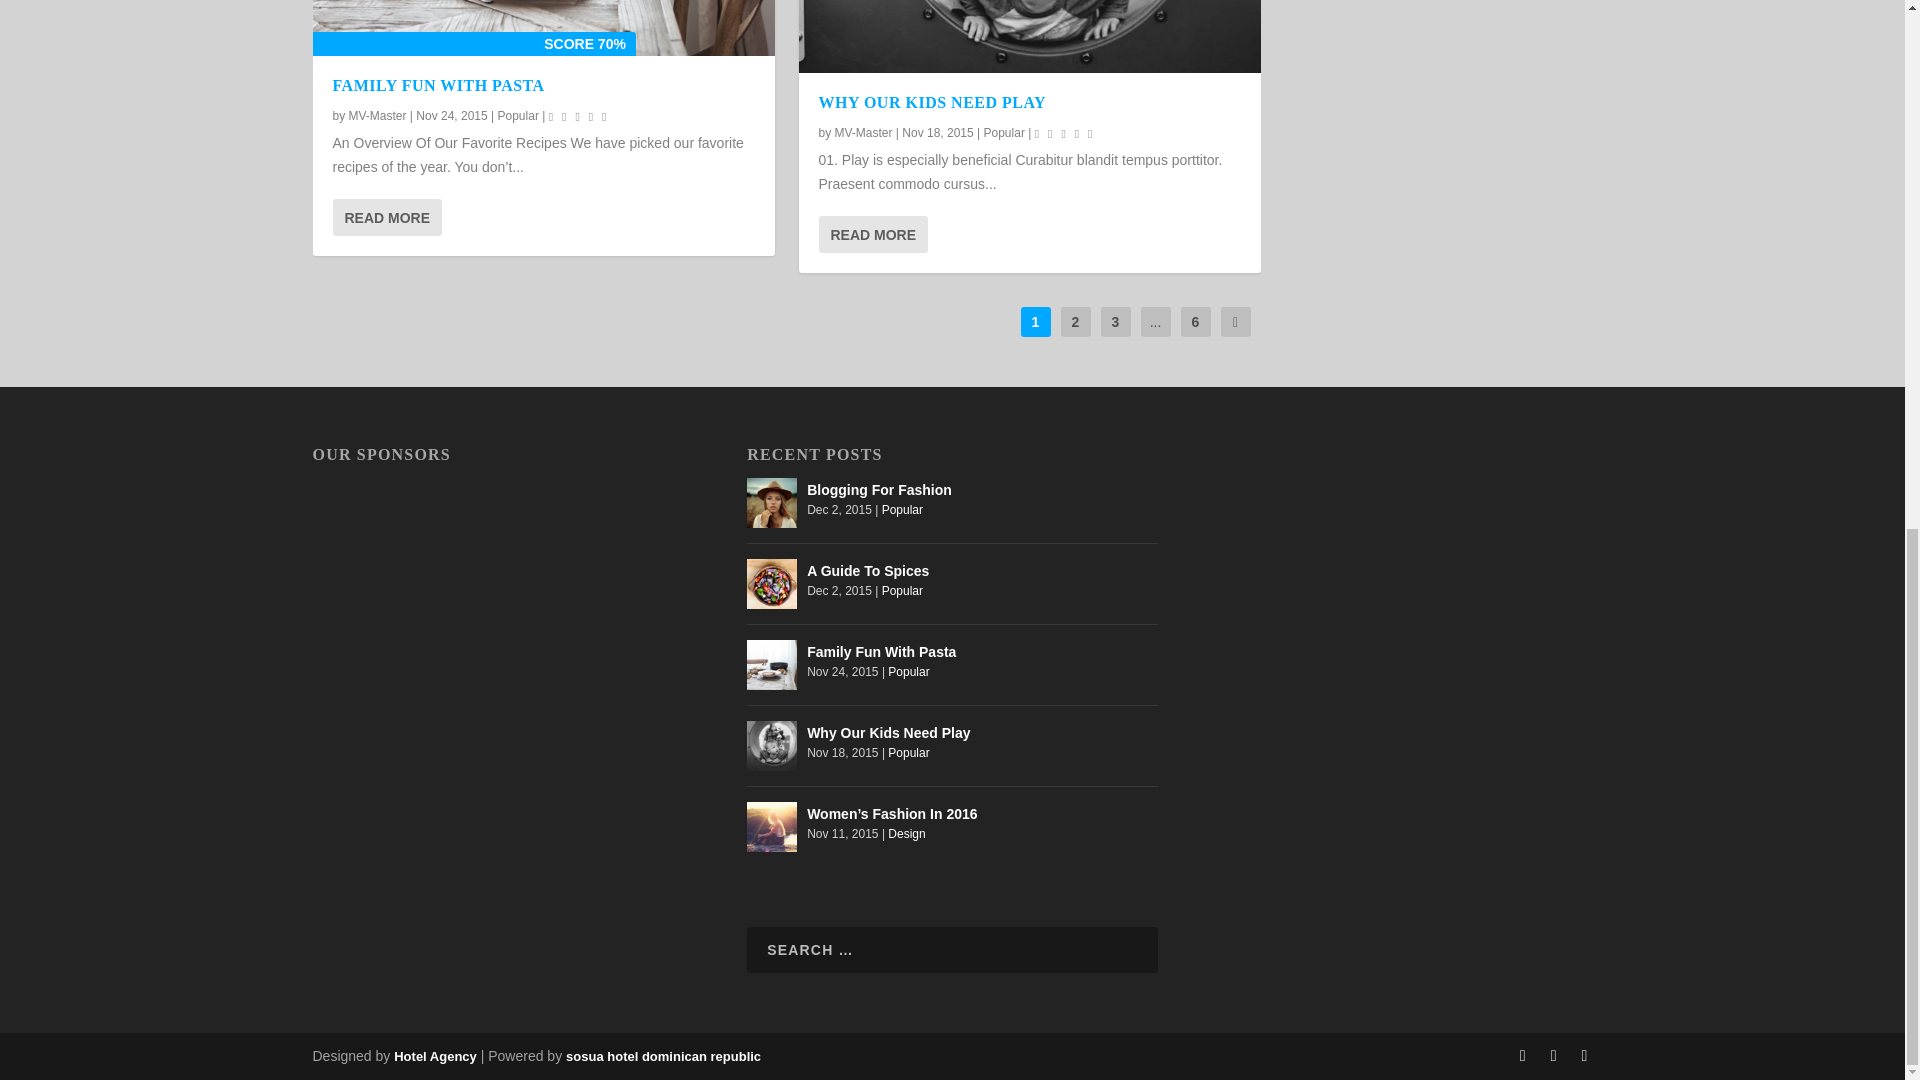  What do you see at coordinates (1066, 132) in the screenshot?
I see `Rating: 2.50` at bounding box center [1066, 132].